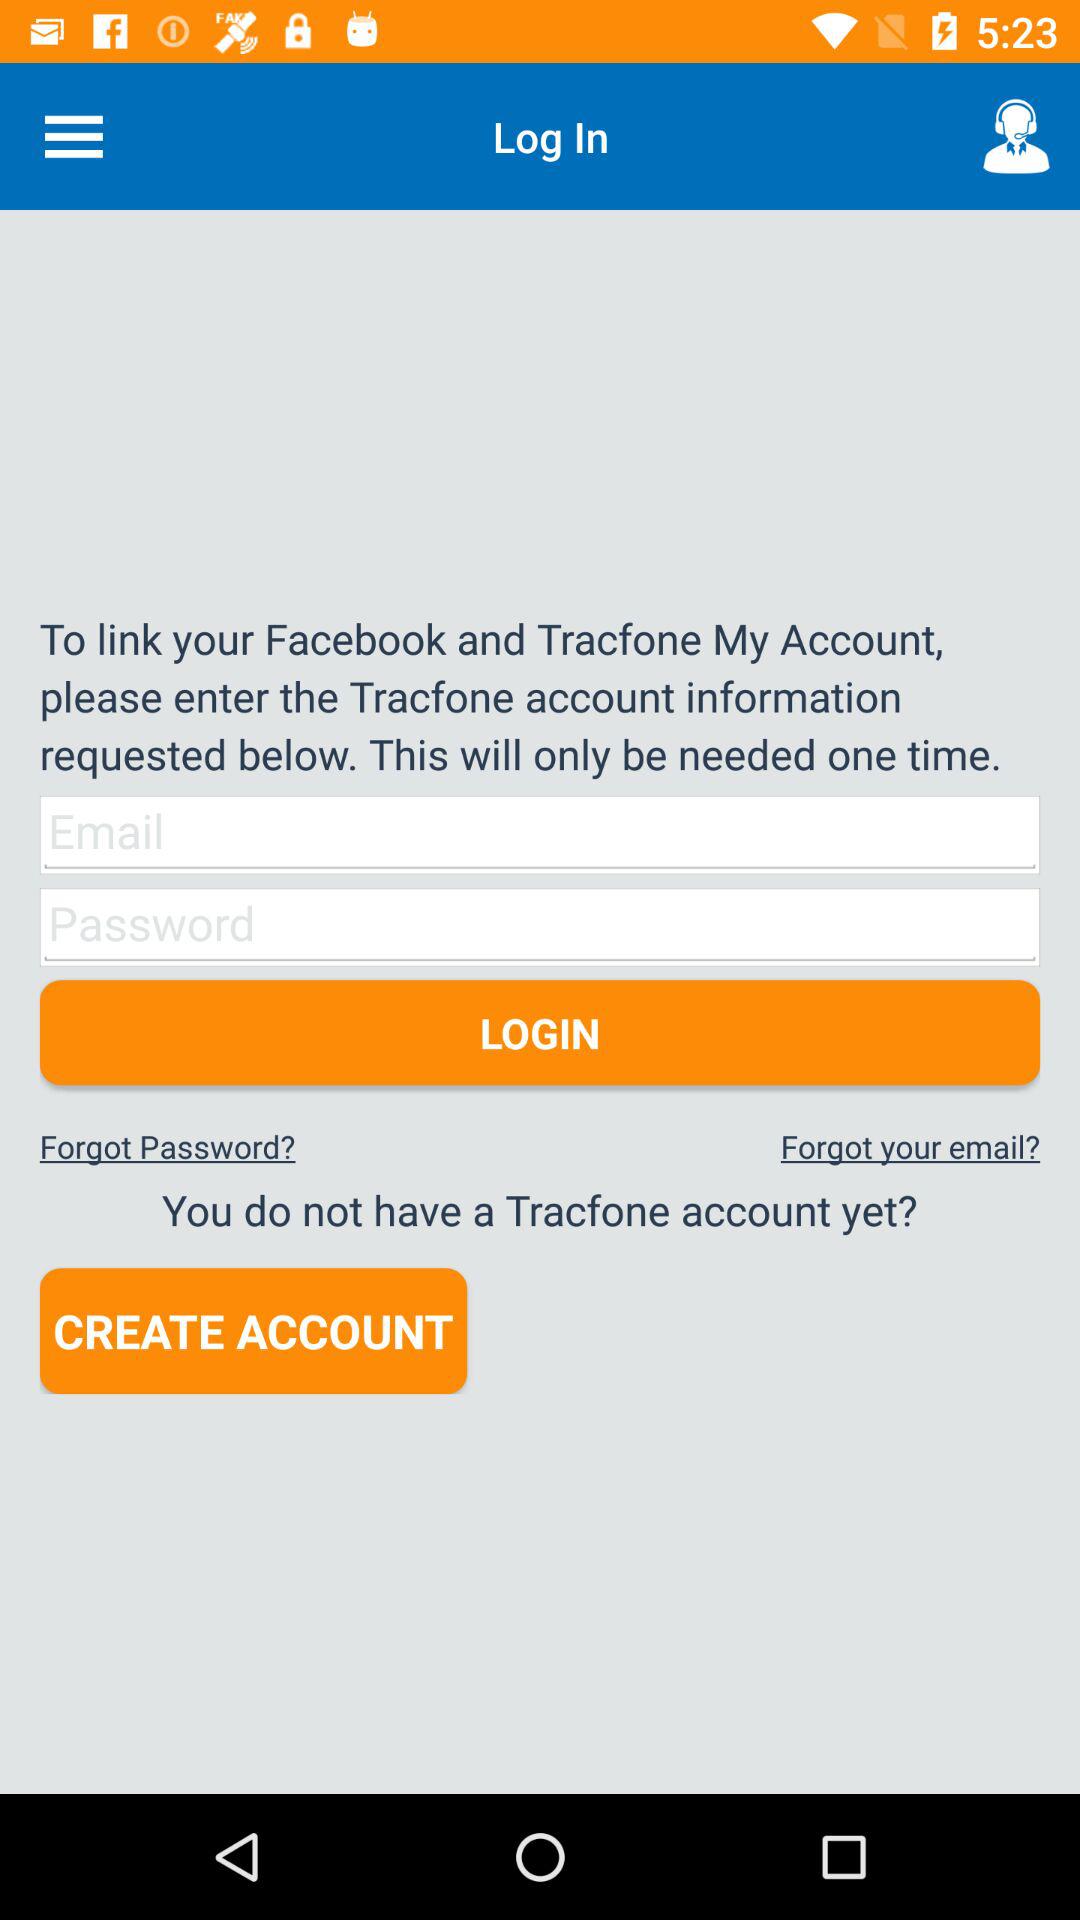 This screenshot has width=1080, height=1920. What do you see at coordinates (253, 1331) in the screenshot?
I see `choose the create account icon` at bounding box center [253, 1331].